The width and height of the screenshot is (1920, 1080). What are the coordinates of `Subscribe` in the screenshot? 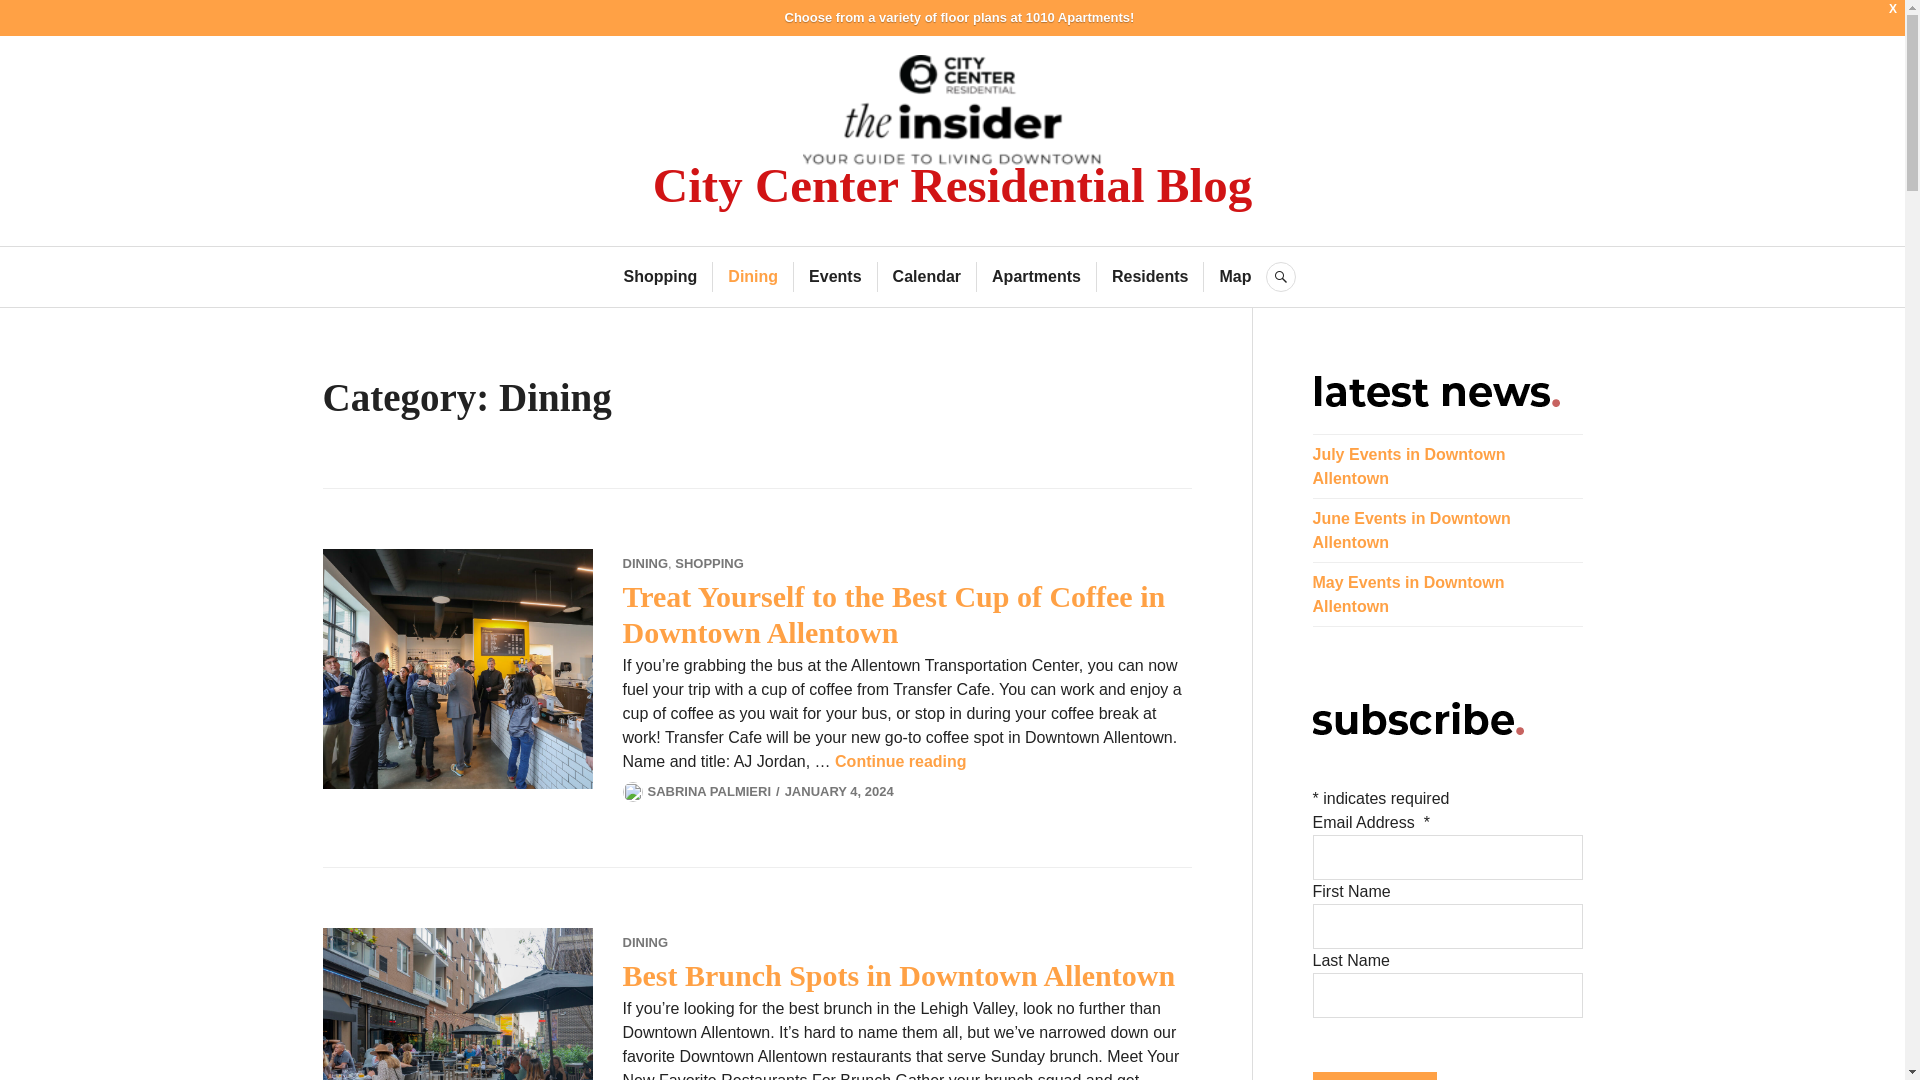 It's located at (1374, 1076).